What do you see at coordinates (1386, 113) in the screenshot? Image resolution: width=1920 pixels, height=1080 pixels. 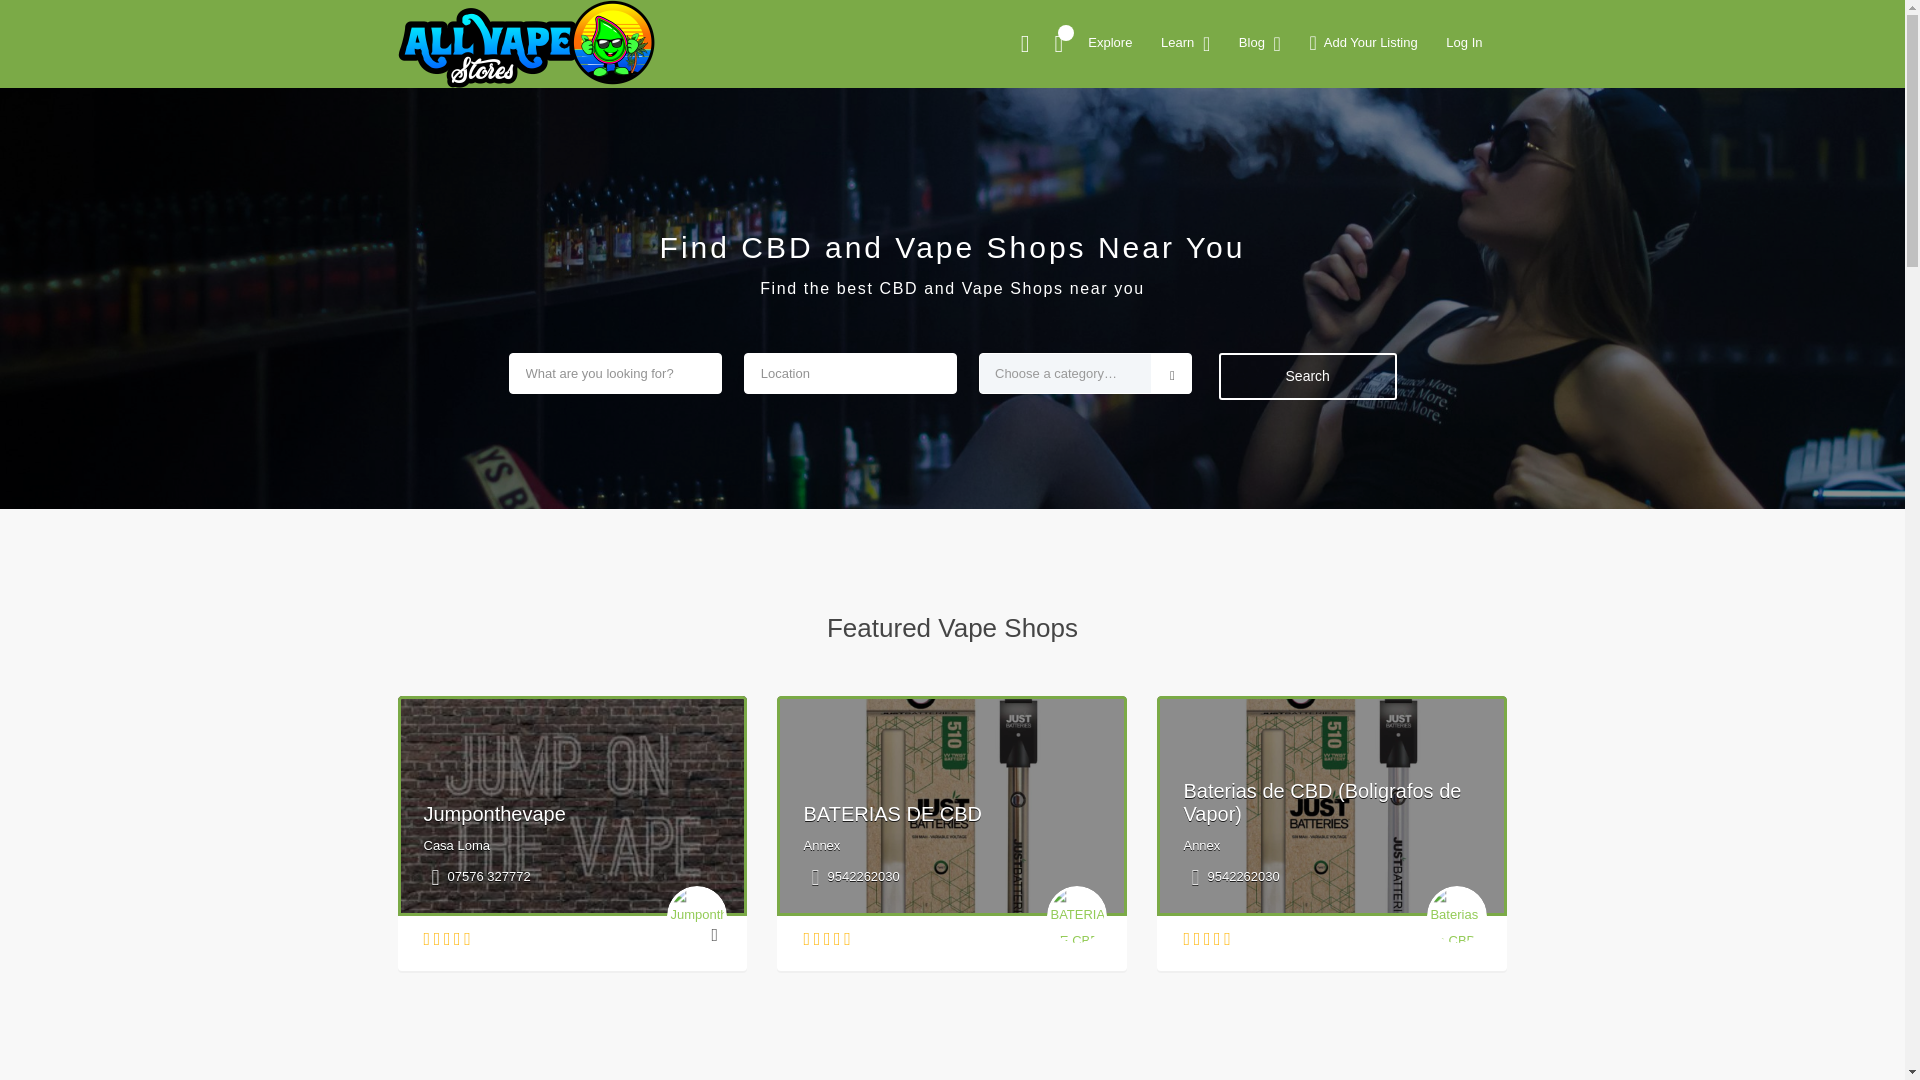 I see `Search` at bounding box center [1386, 113].